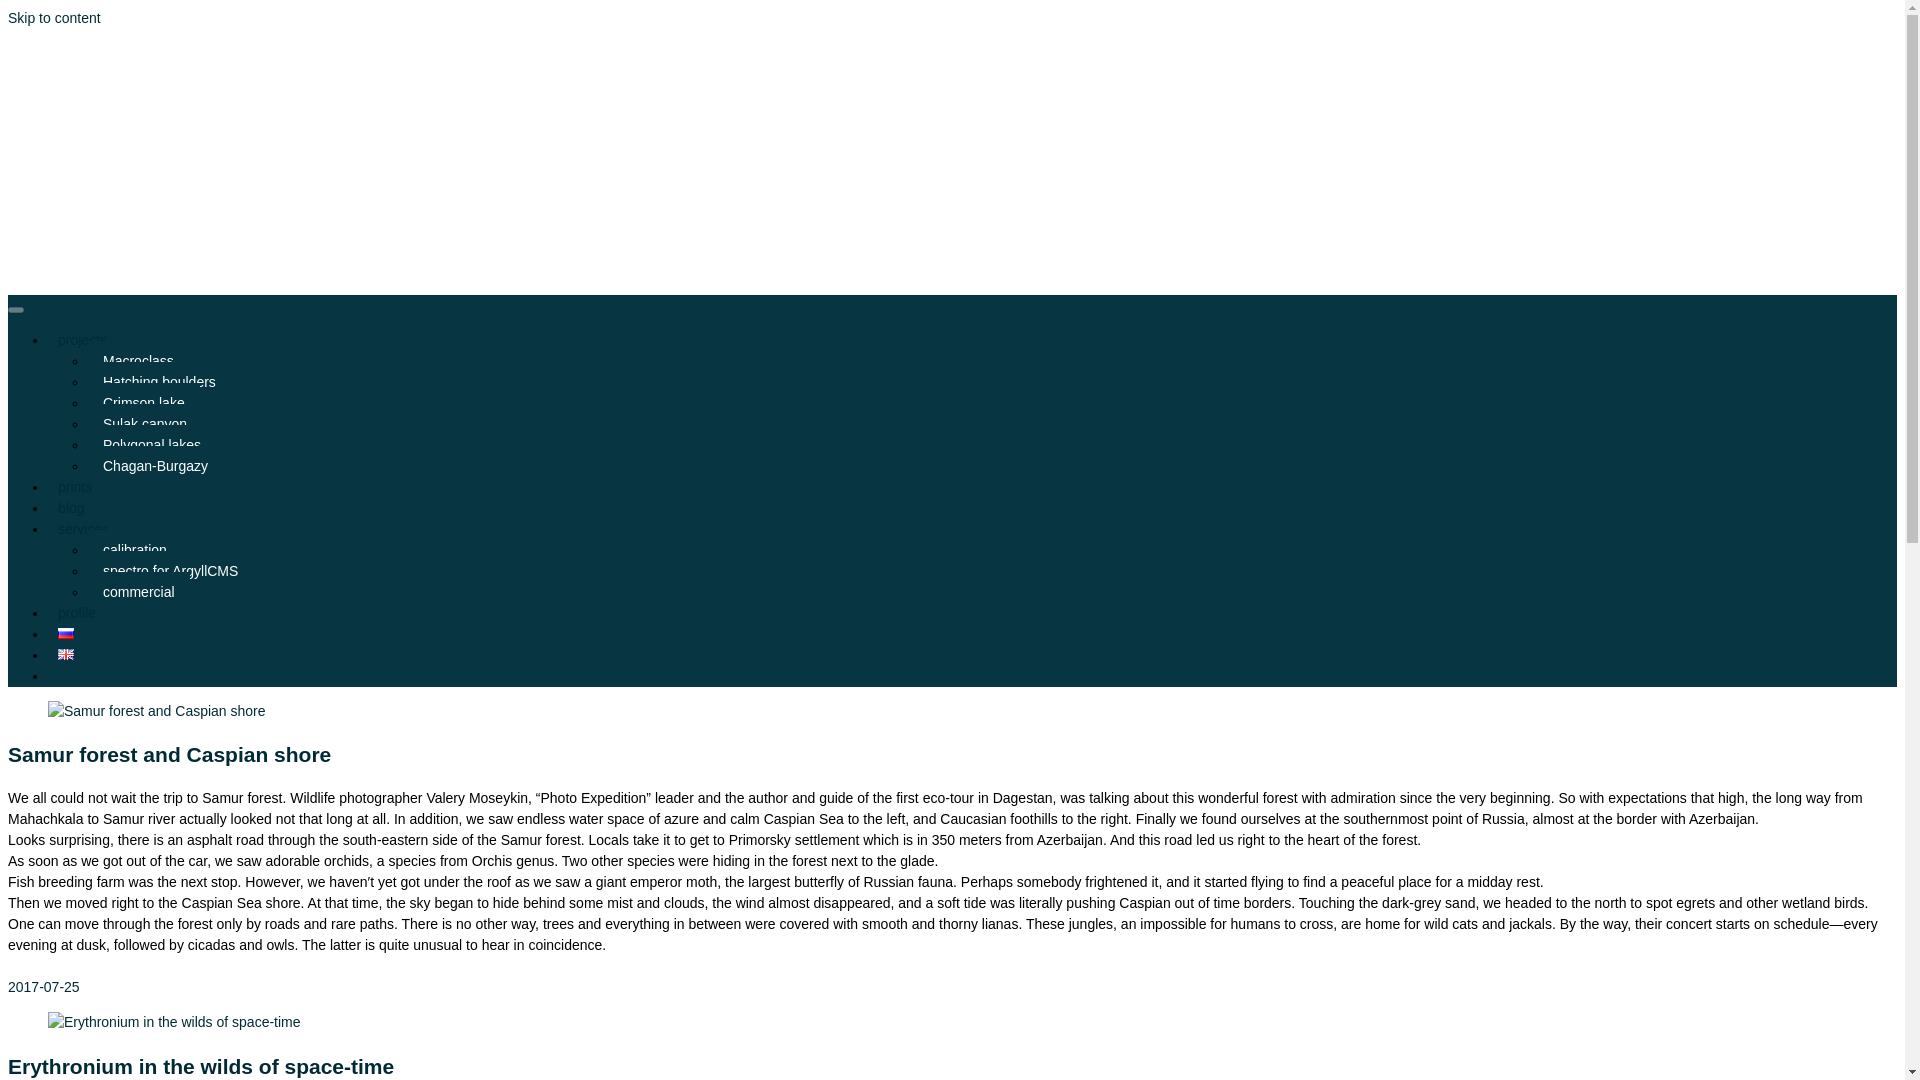 The height and width of the screenshot is (1080, 1920). What do you see at coordinates (157, 711) in the screenshot?
I see `Samur forest and Caspian shore` at bounding box center [157, 711].